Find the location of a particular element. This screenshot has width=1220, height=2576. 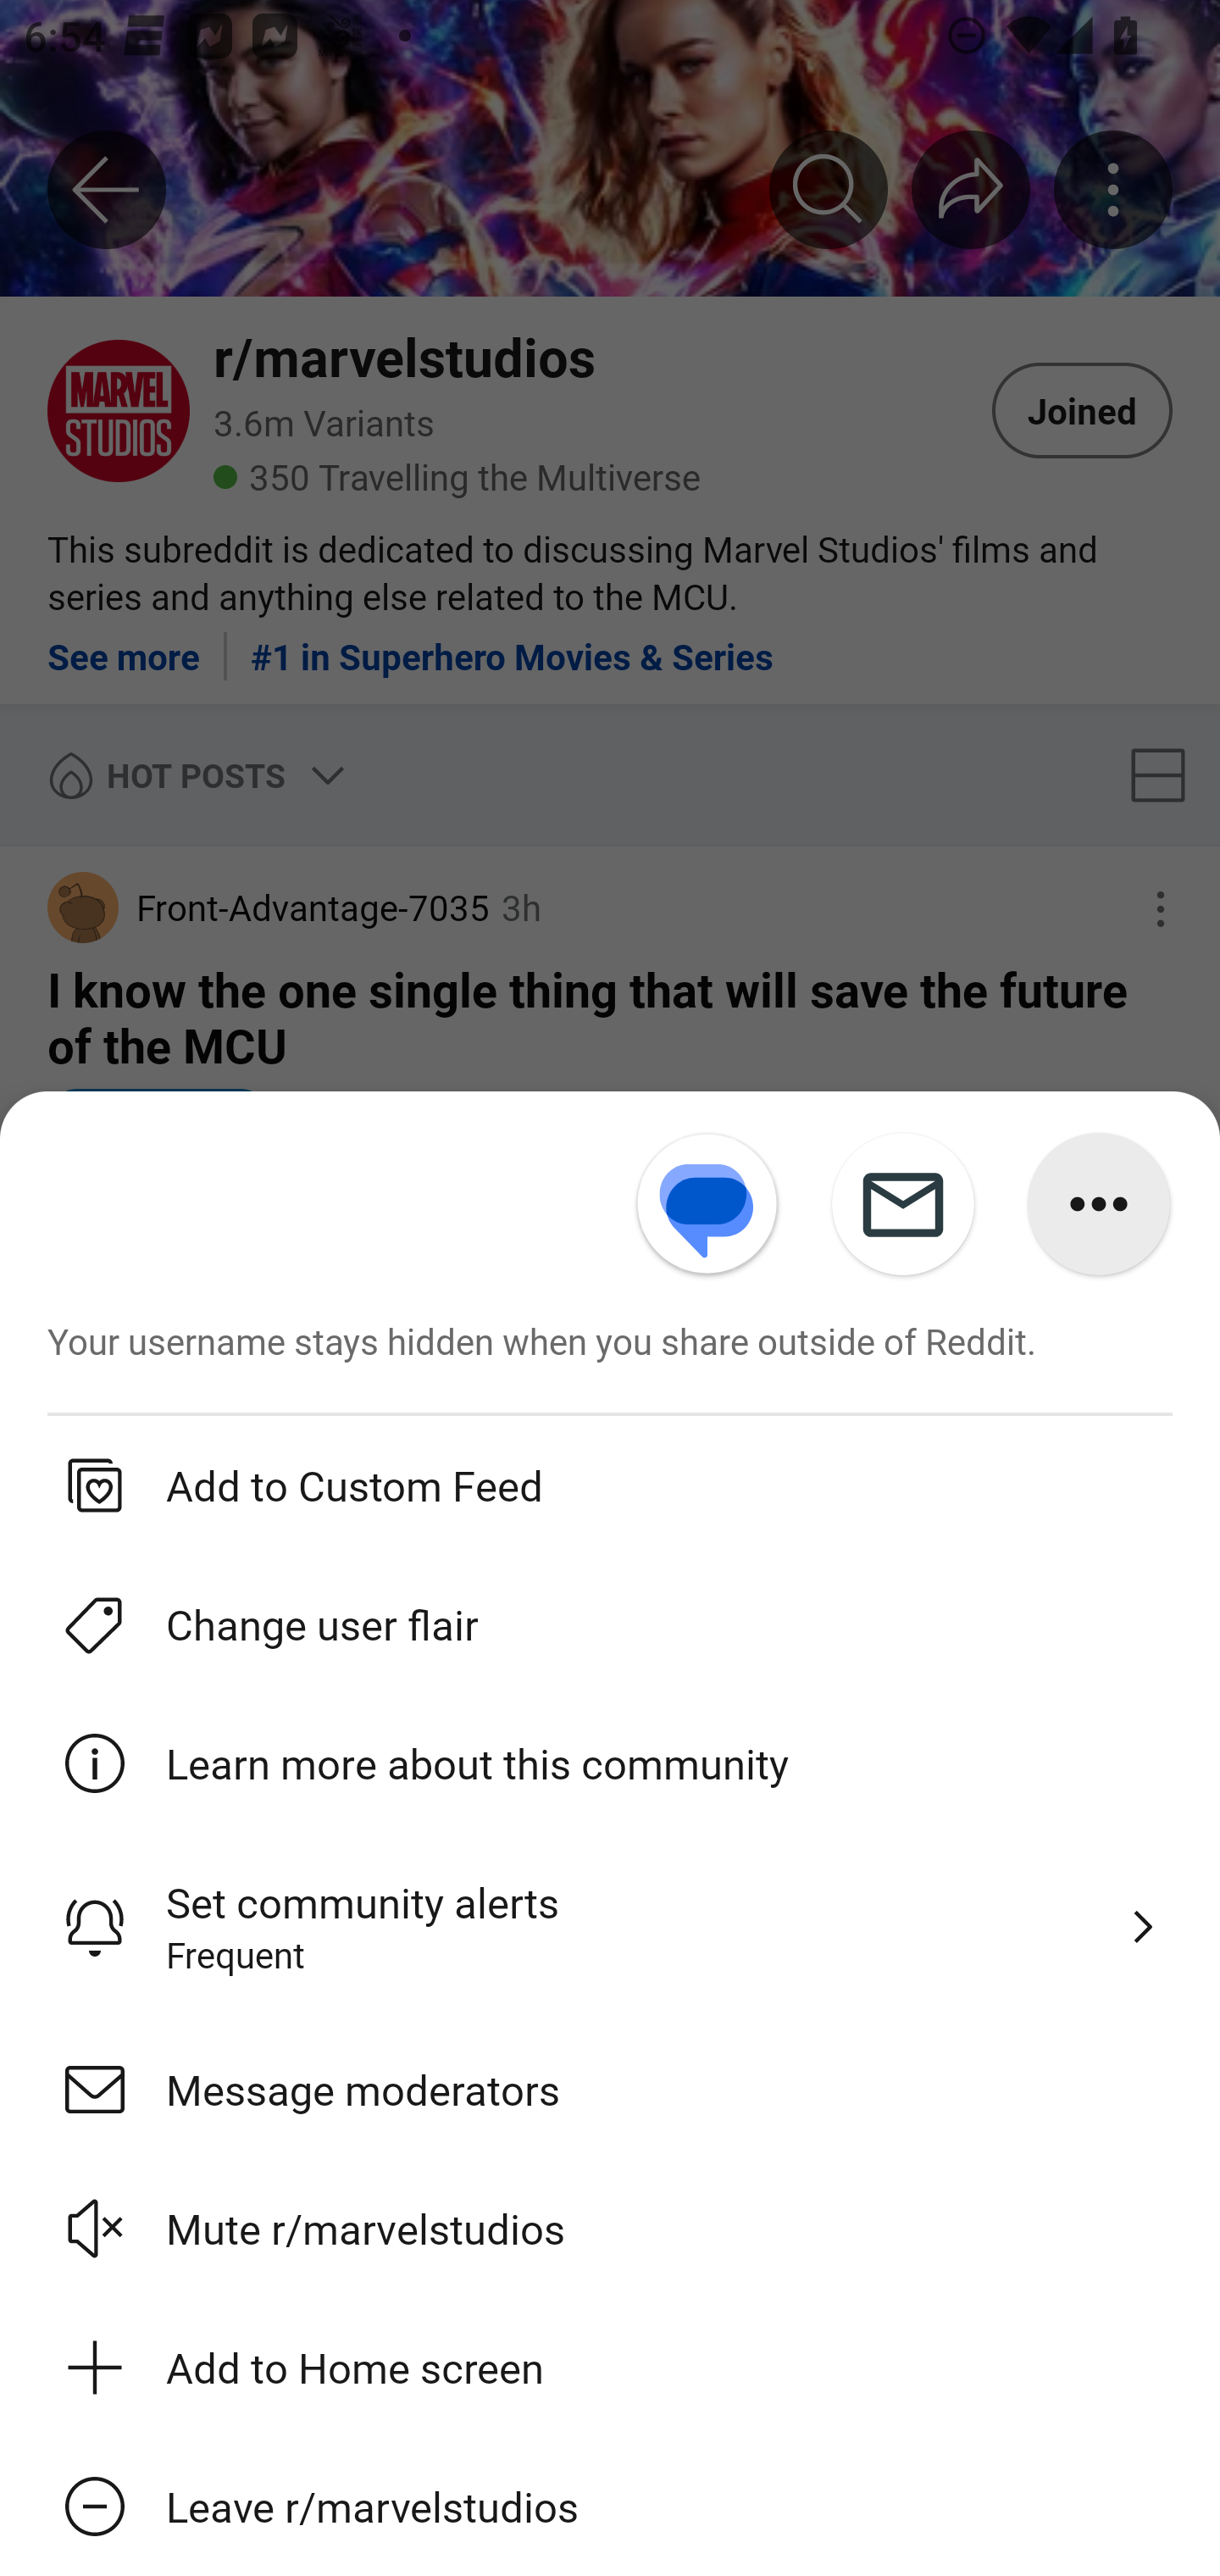

Add to Custom Feed is located at coordinates (610, 1483).